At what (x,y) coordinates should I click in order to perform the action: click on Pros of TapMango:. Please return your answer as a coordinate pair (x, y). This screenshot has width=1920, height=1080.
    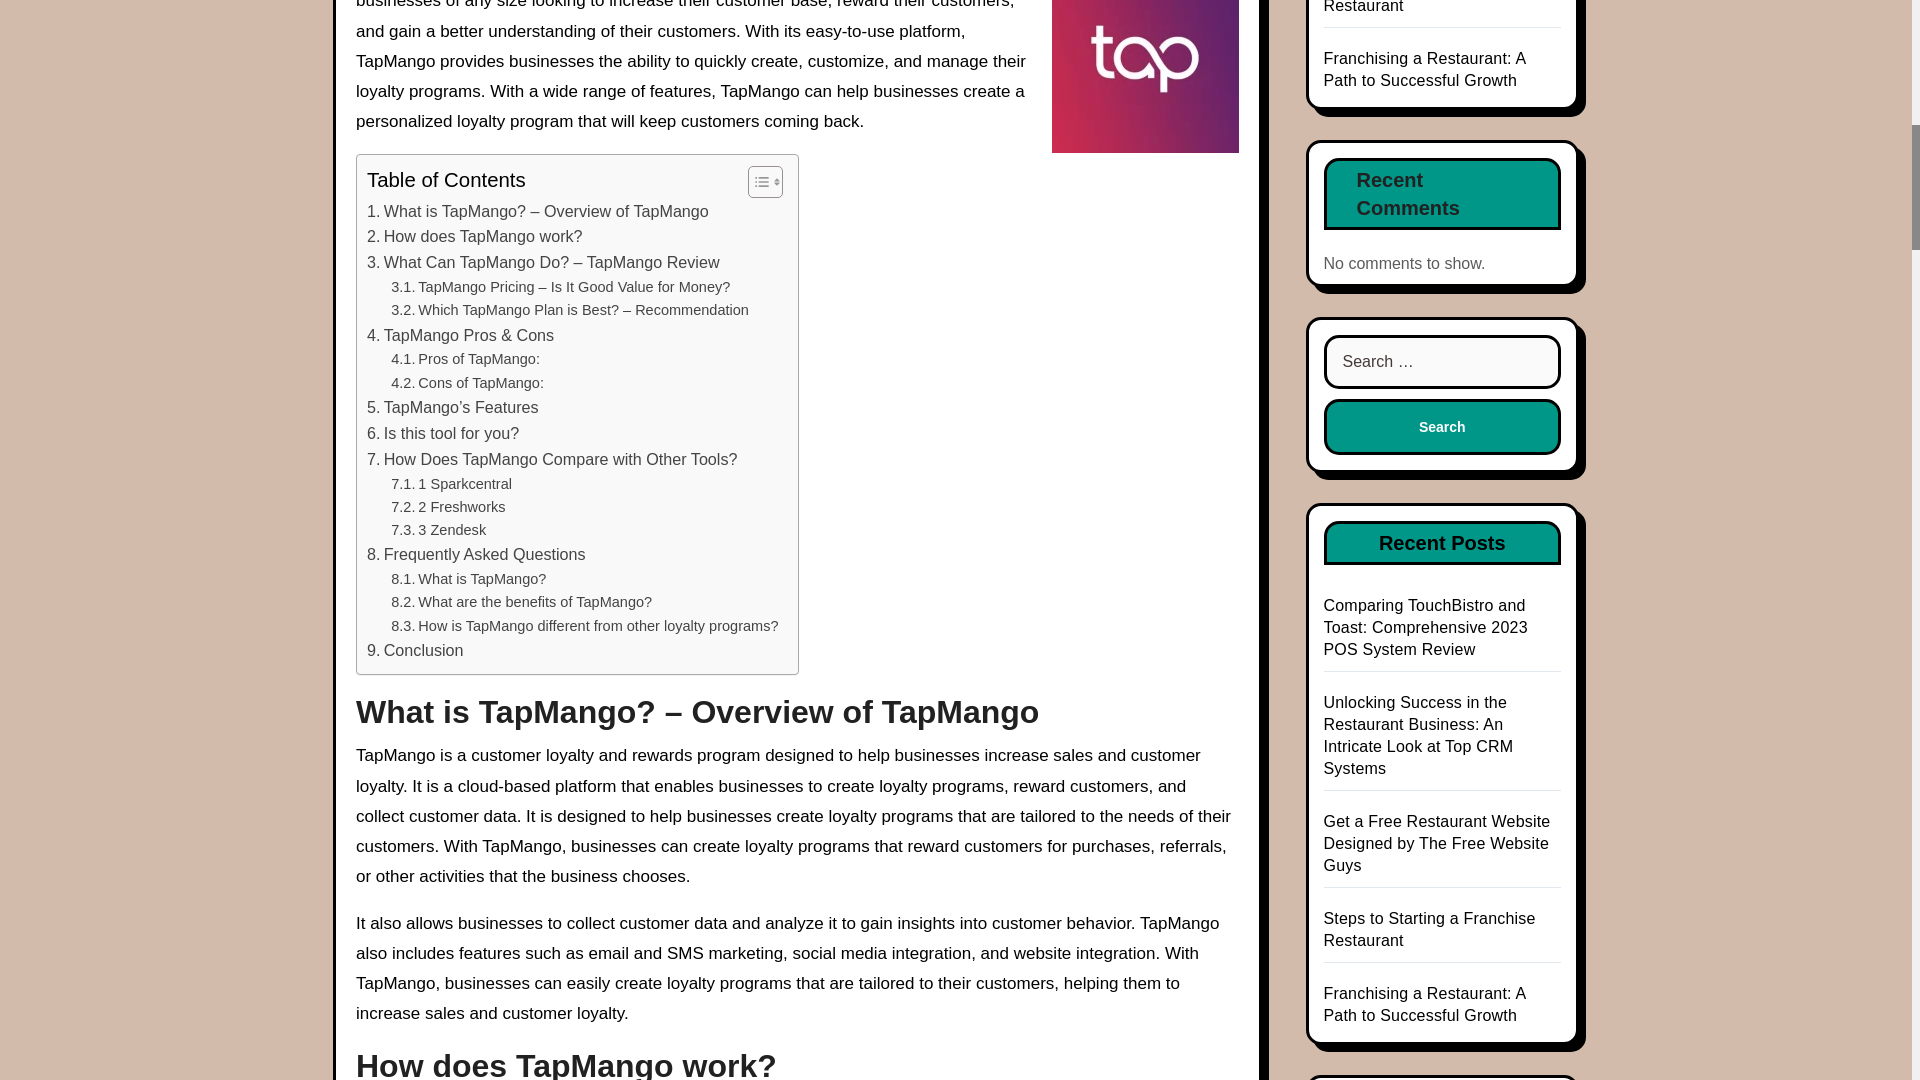
    Looking at the image, I should click on (465, 359).